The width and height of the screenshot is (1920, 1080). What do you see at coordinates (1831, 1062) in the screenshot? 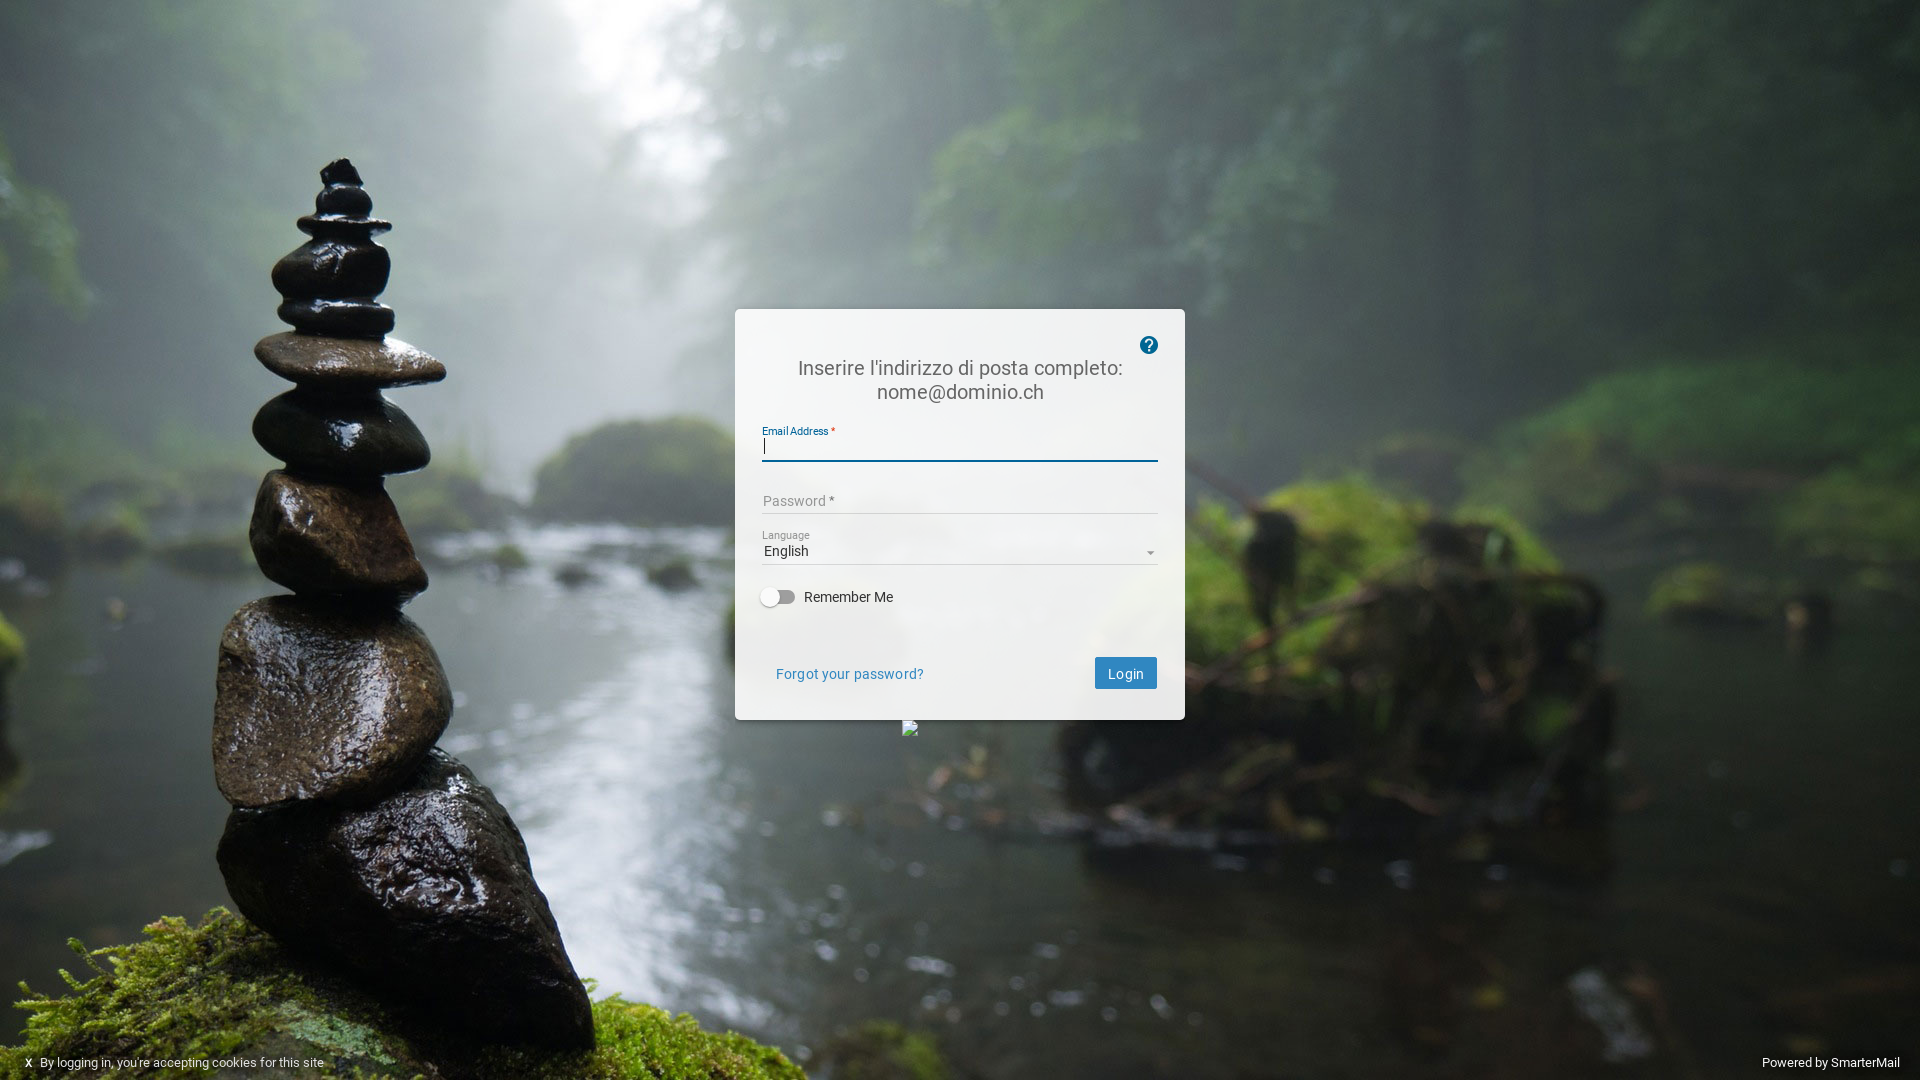
I see `Powered by SmarterMail` at bounding box center [1831, 1062].